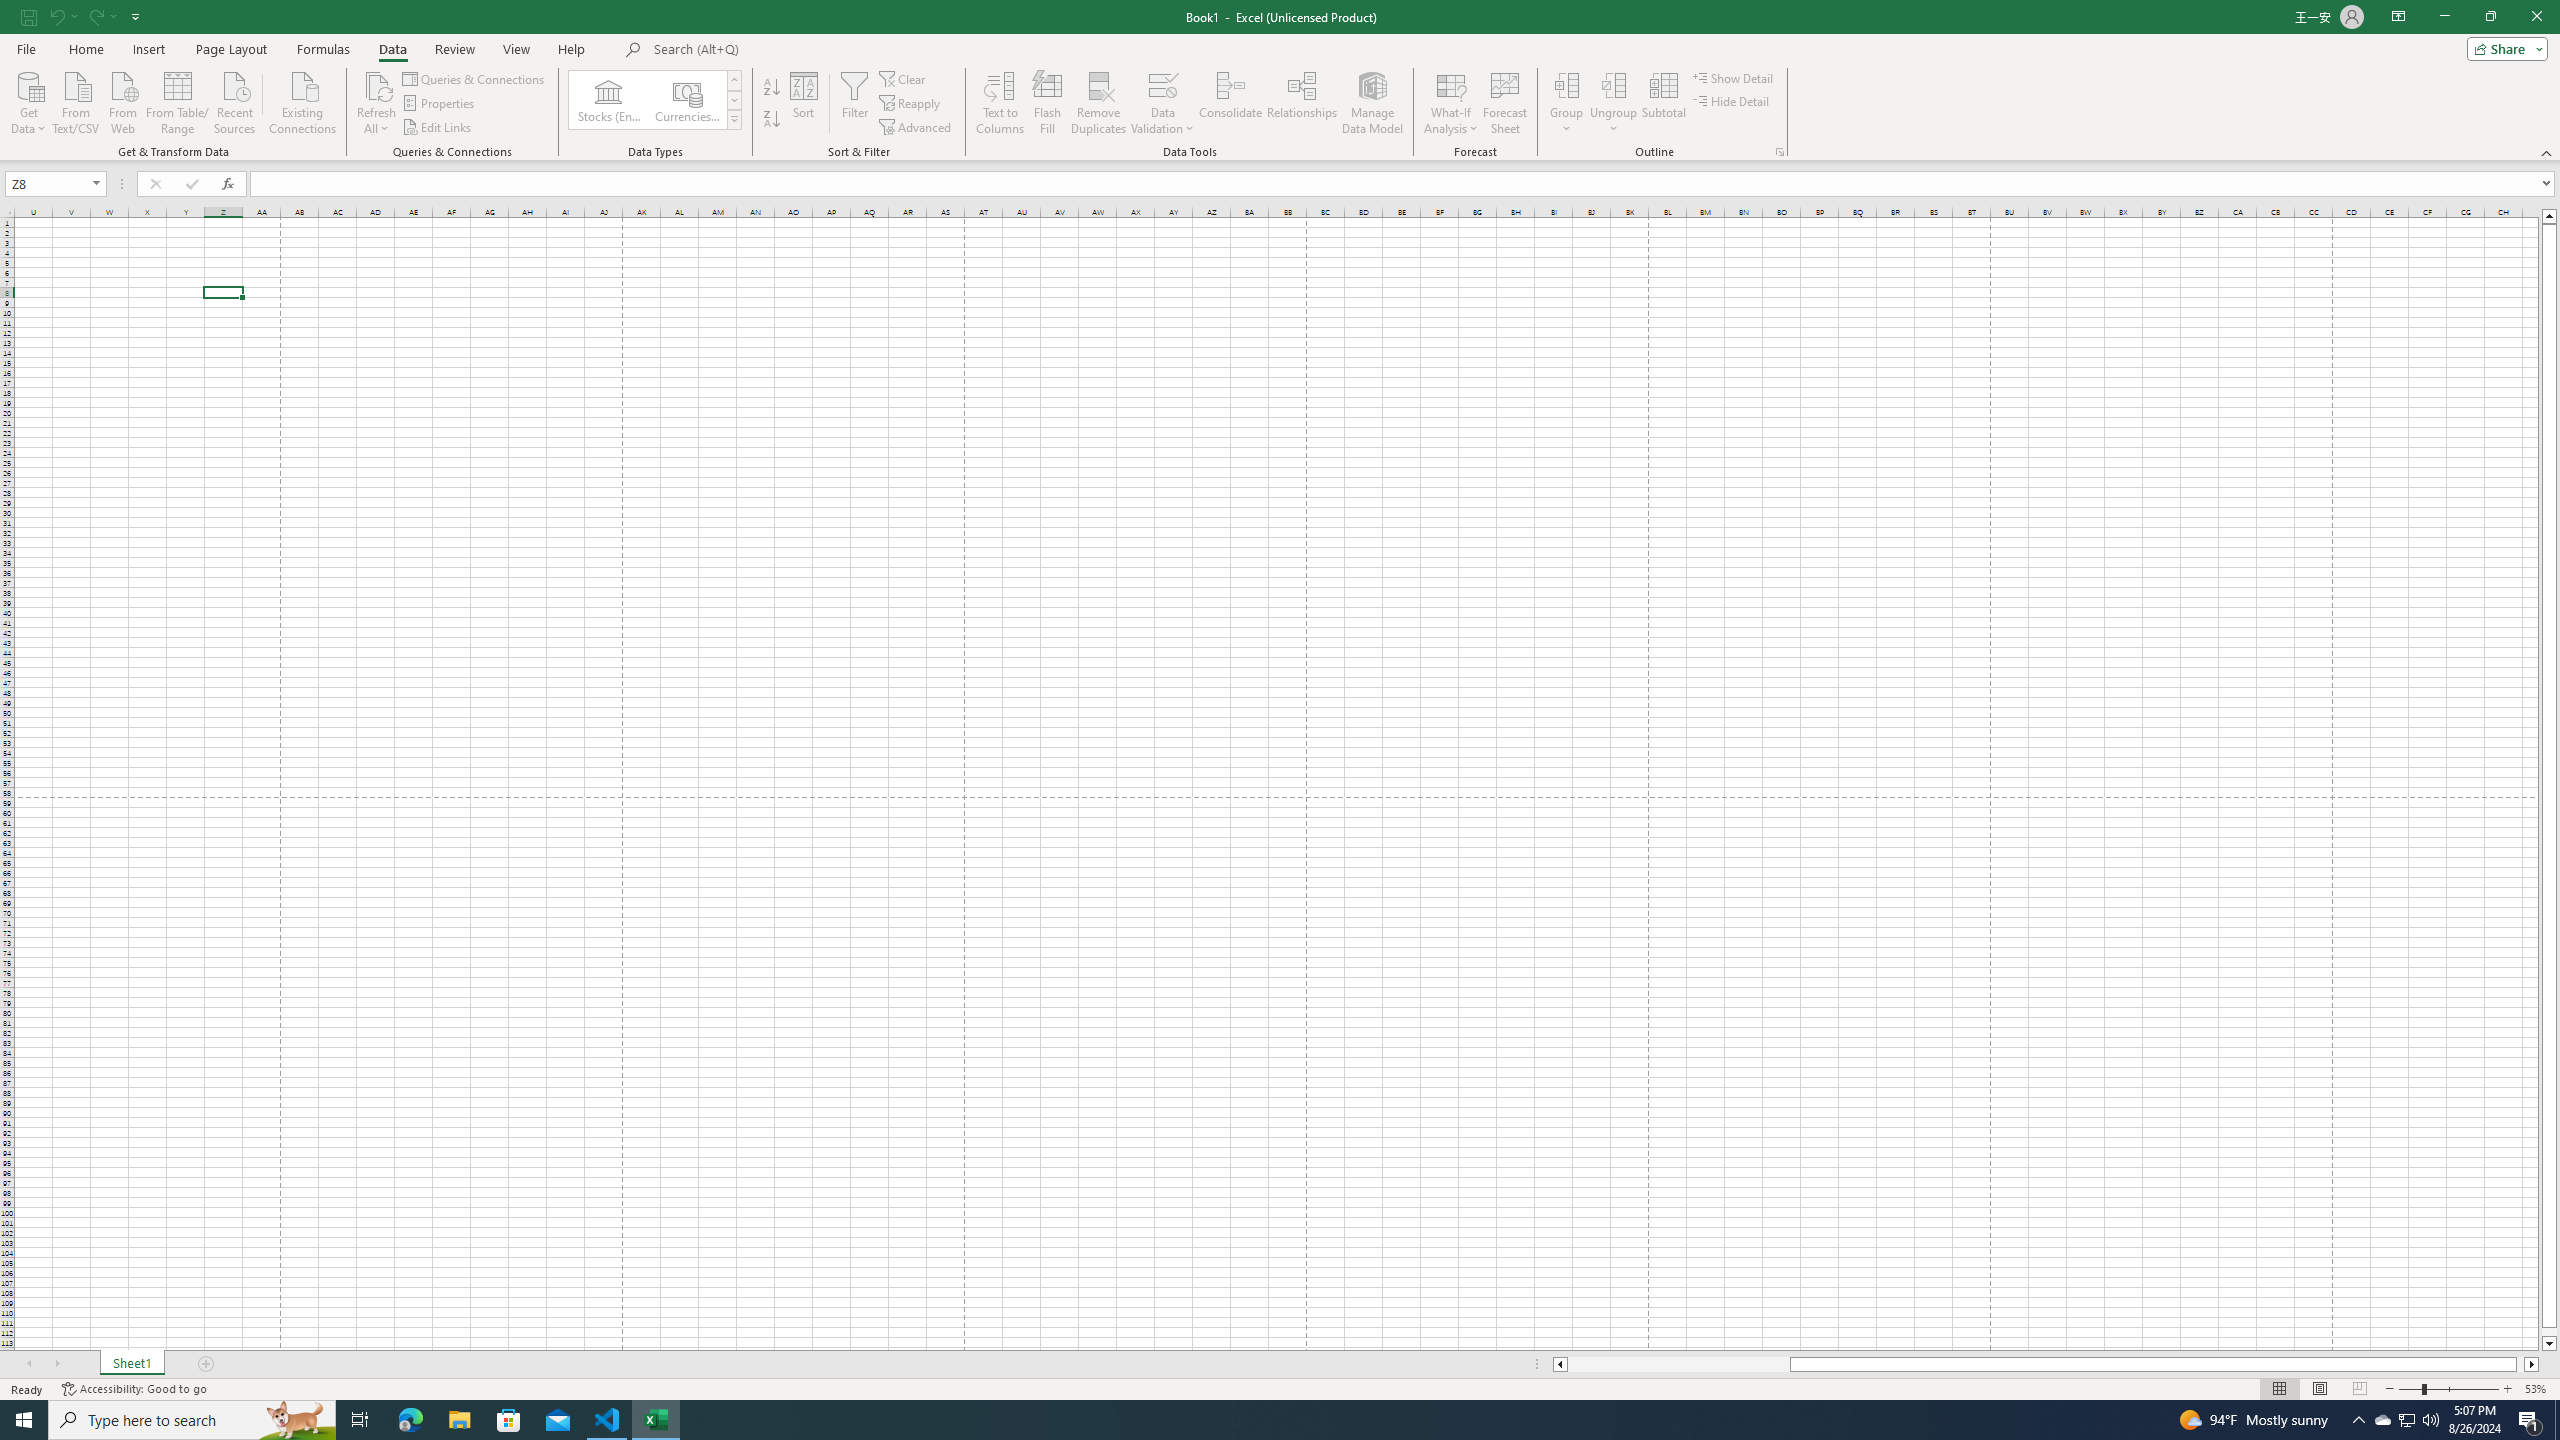 Image resolution: width=2560 pixels, height=1440 pixels. I want to click on Collapse the Ribbon, so click(2547, 152).